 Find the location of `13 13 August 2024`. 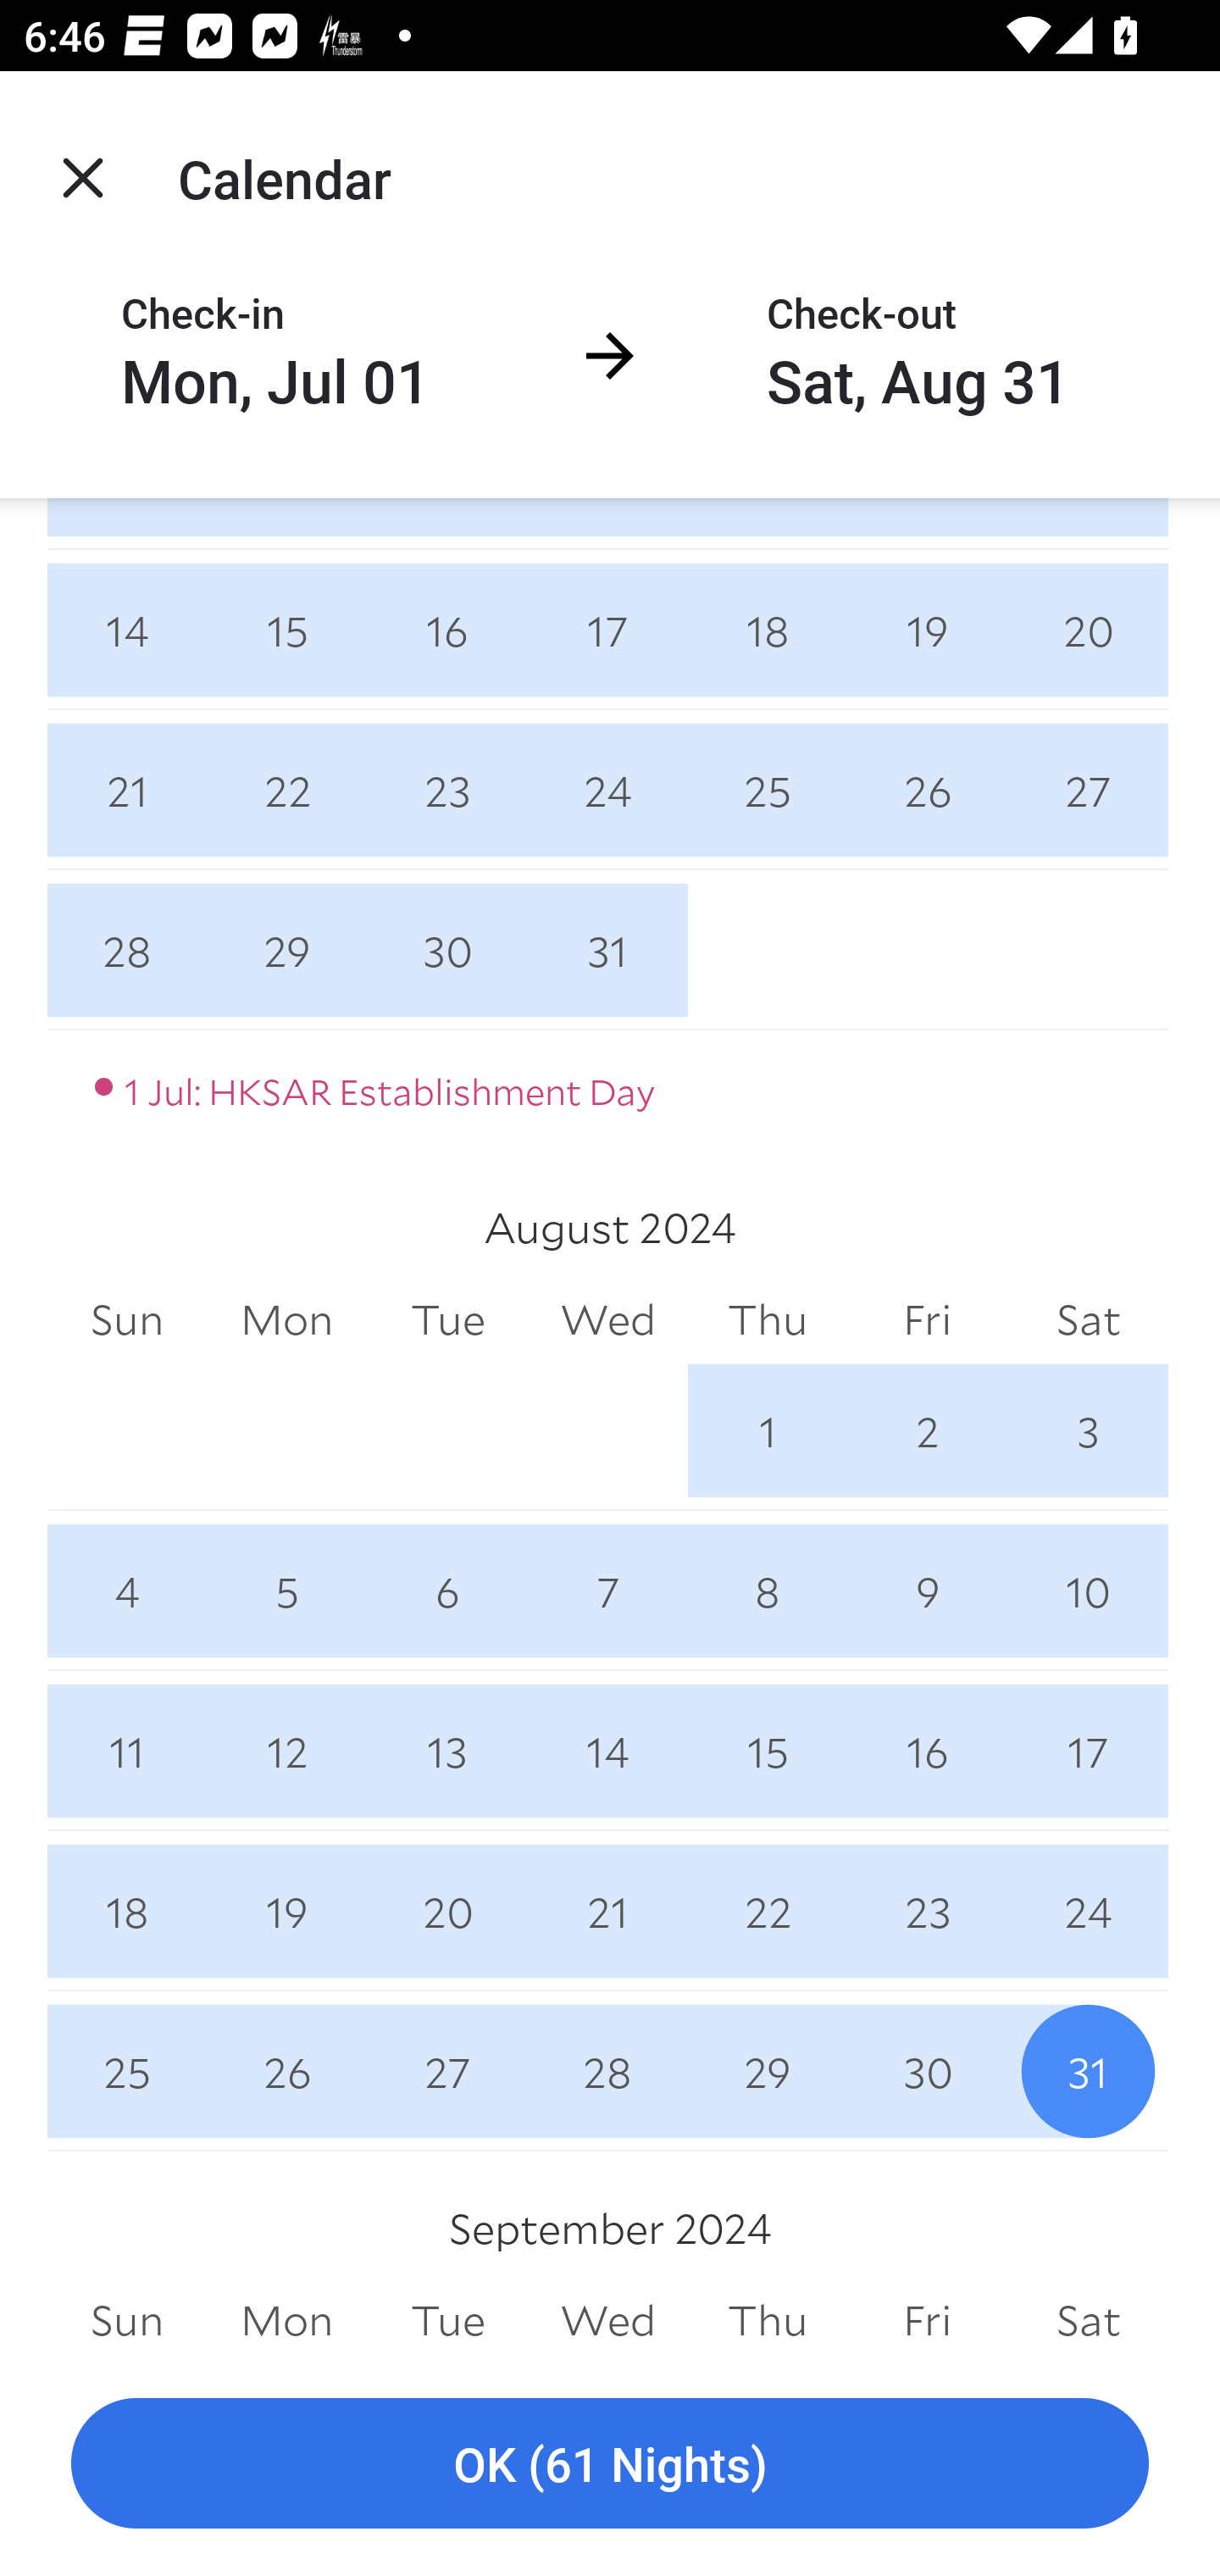

13 13 August 2024 is located at coordinates (447, 1751).